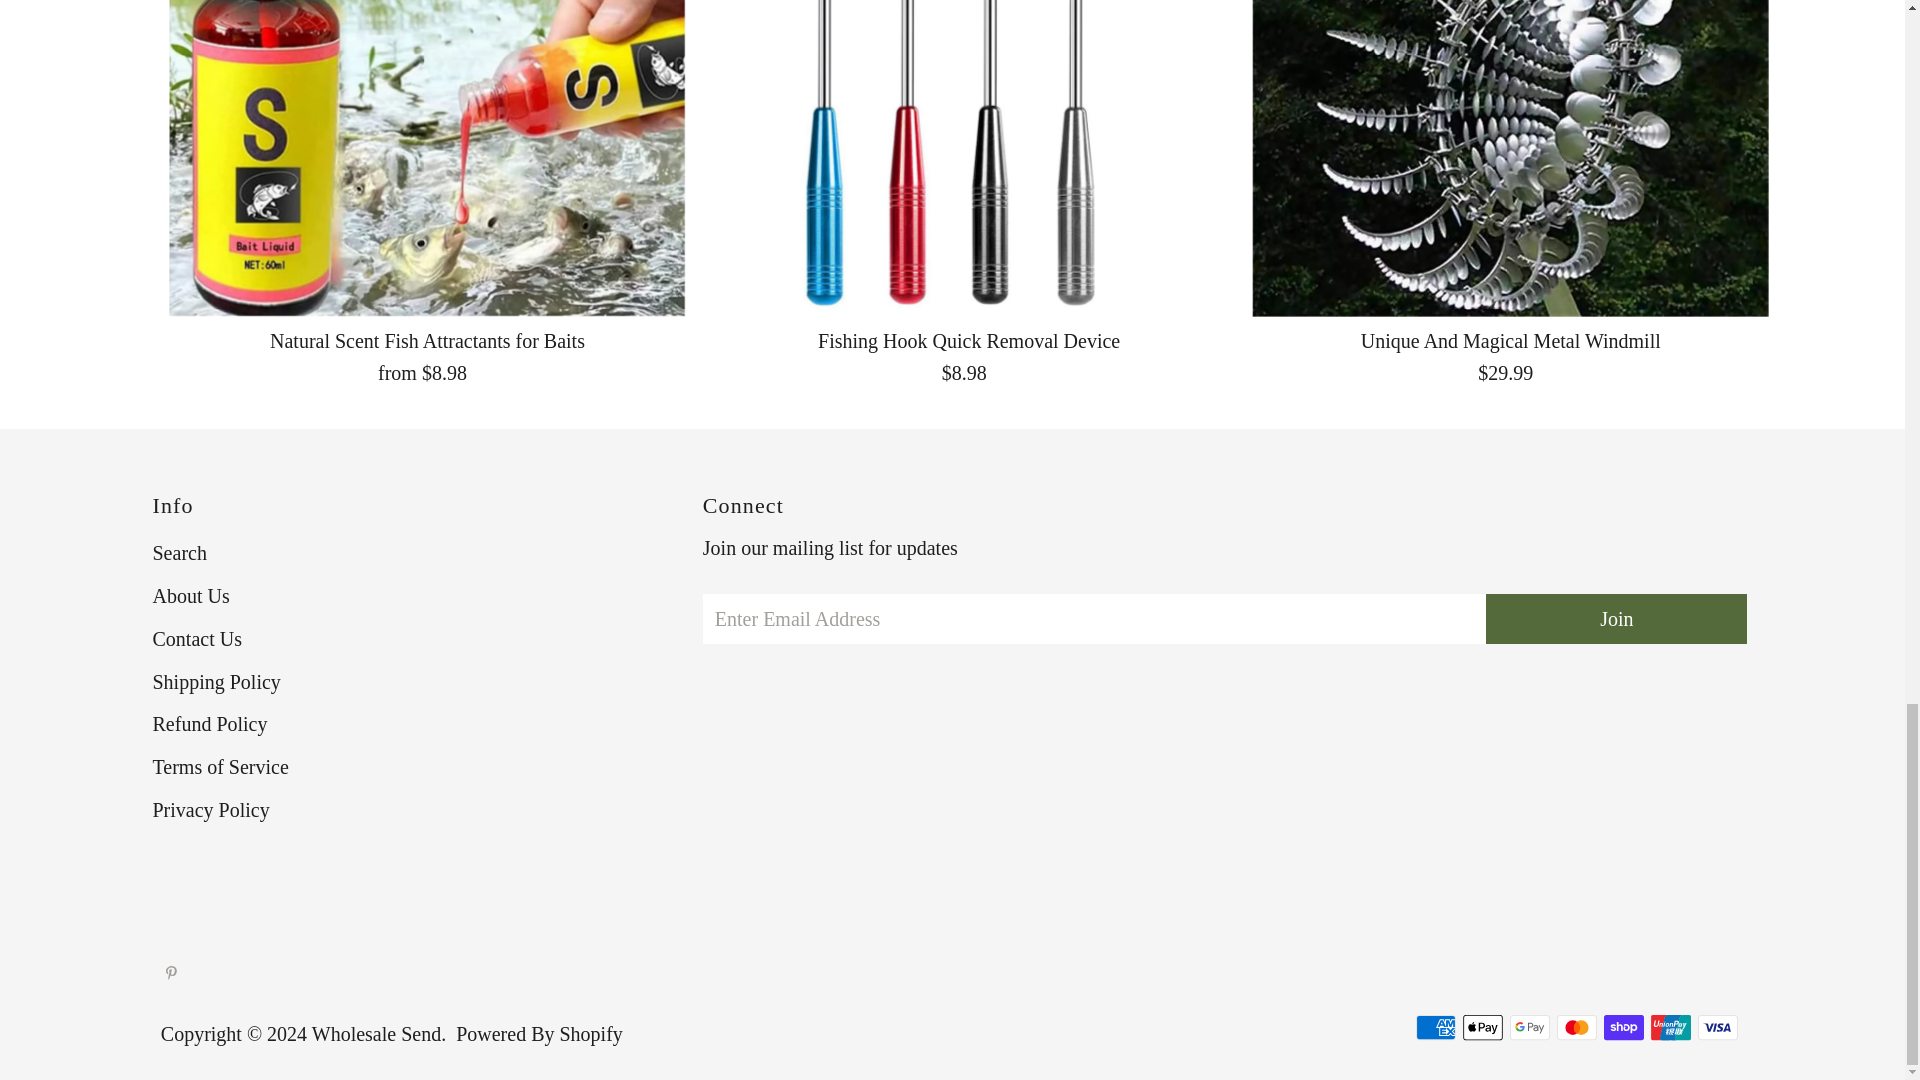 This screenshot has width=1920, height=1080. Describe the element at coordinates (1671, 1028) in the screenshot. I see `Union Pay` at that location.